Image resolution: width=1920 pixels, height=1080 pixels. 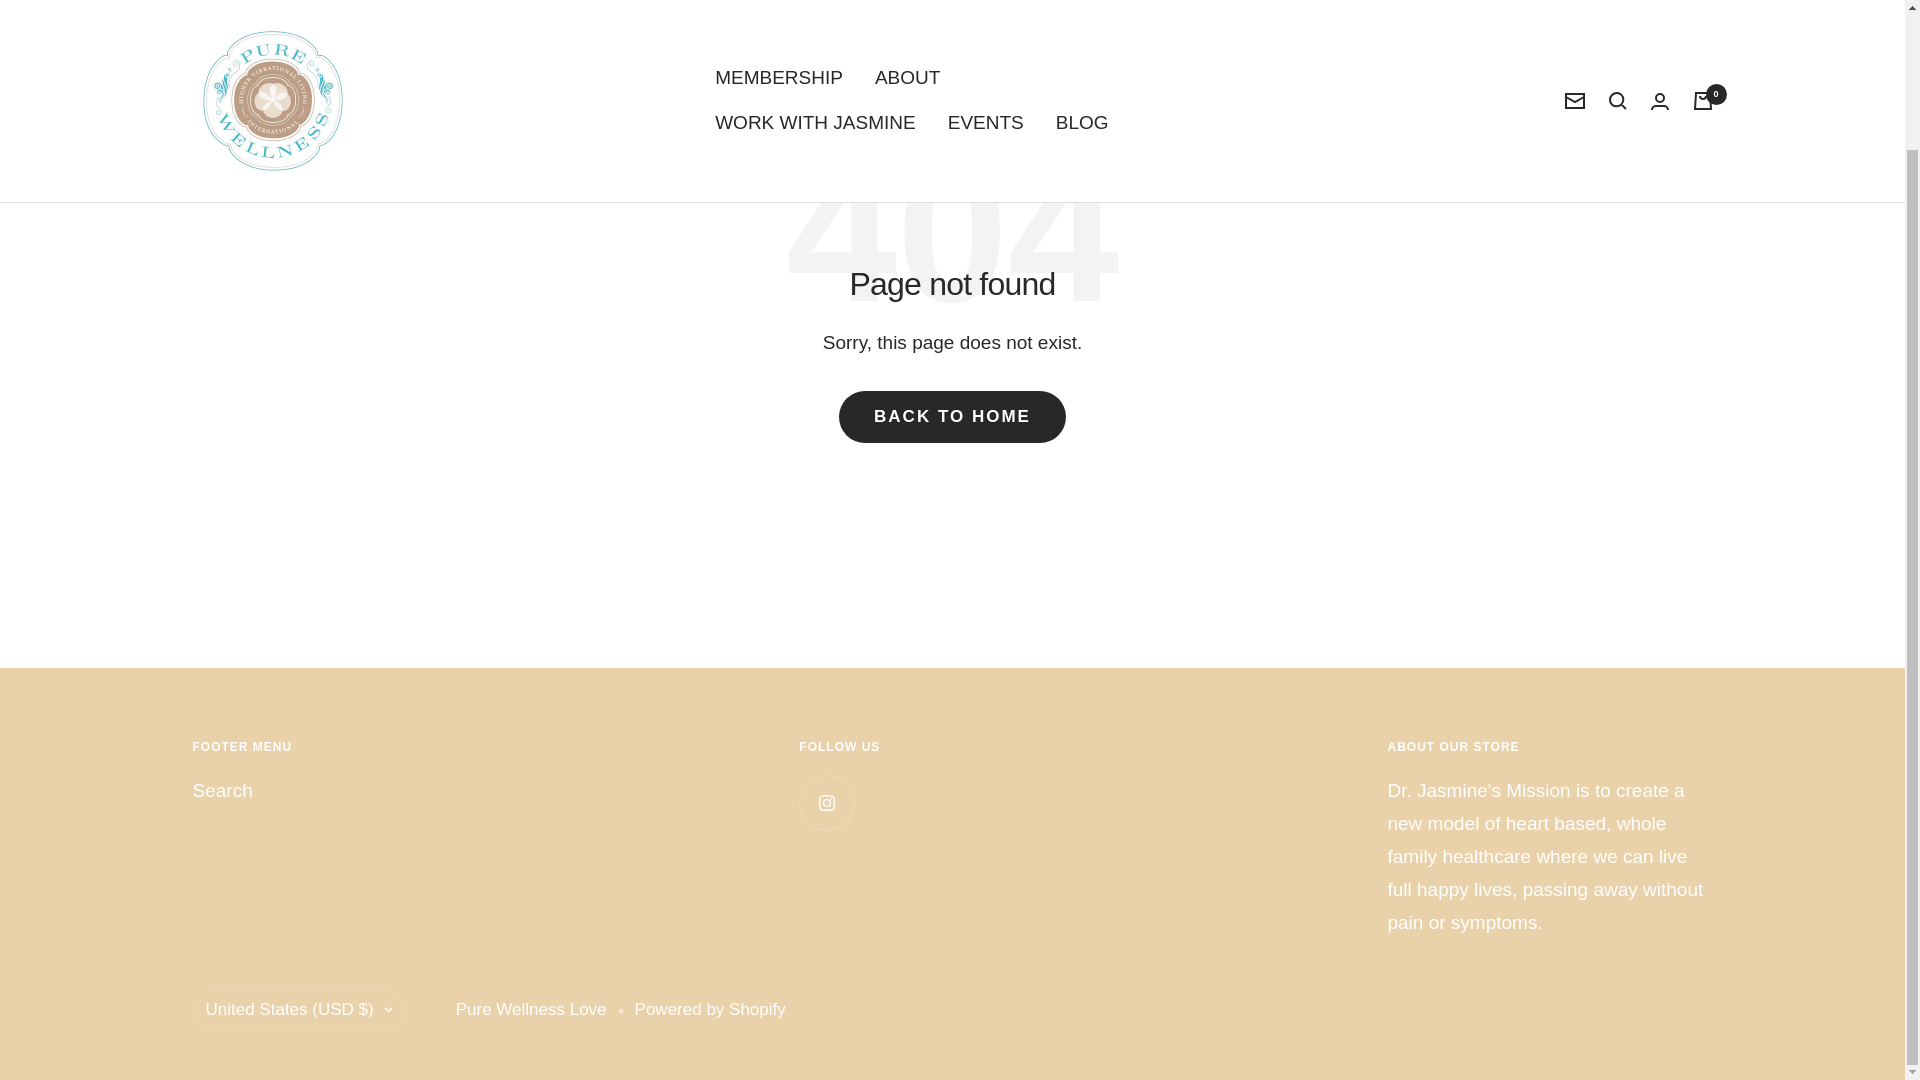 What do you see at coordinates (402, 907) in the screenshot?
I see `AW` at bounding box center [402, 907].